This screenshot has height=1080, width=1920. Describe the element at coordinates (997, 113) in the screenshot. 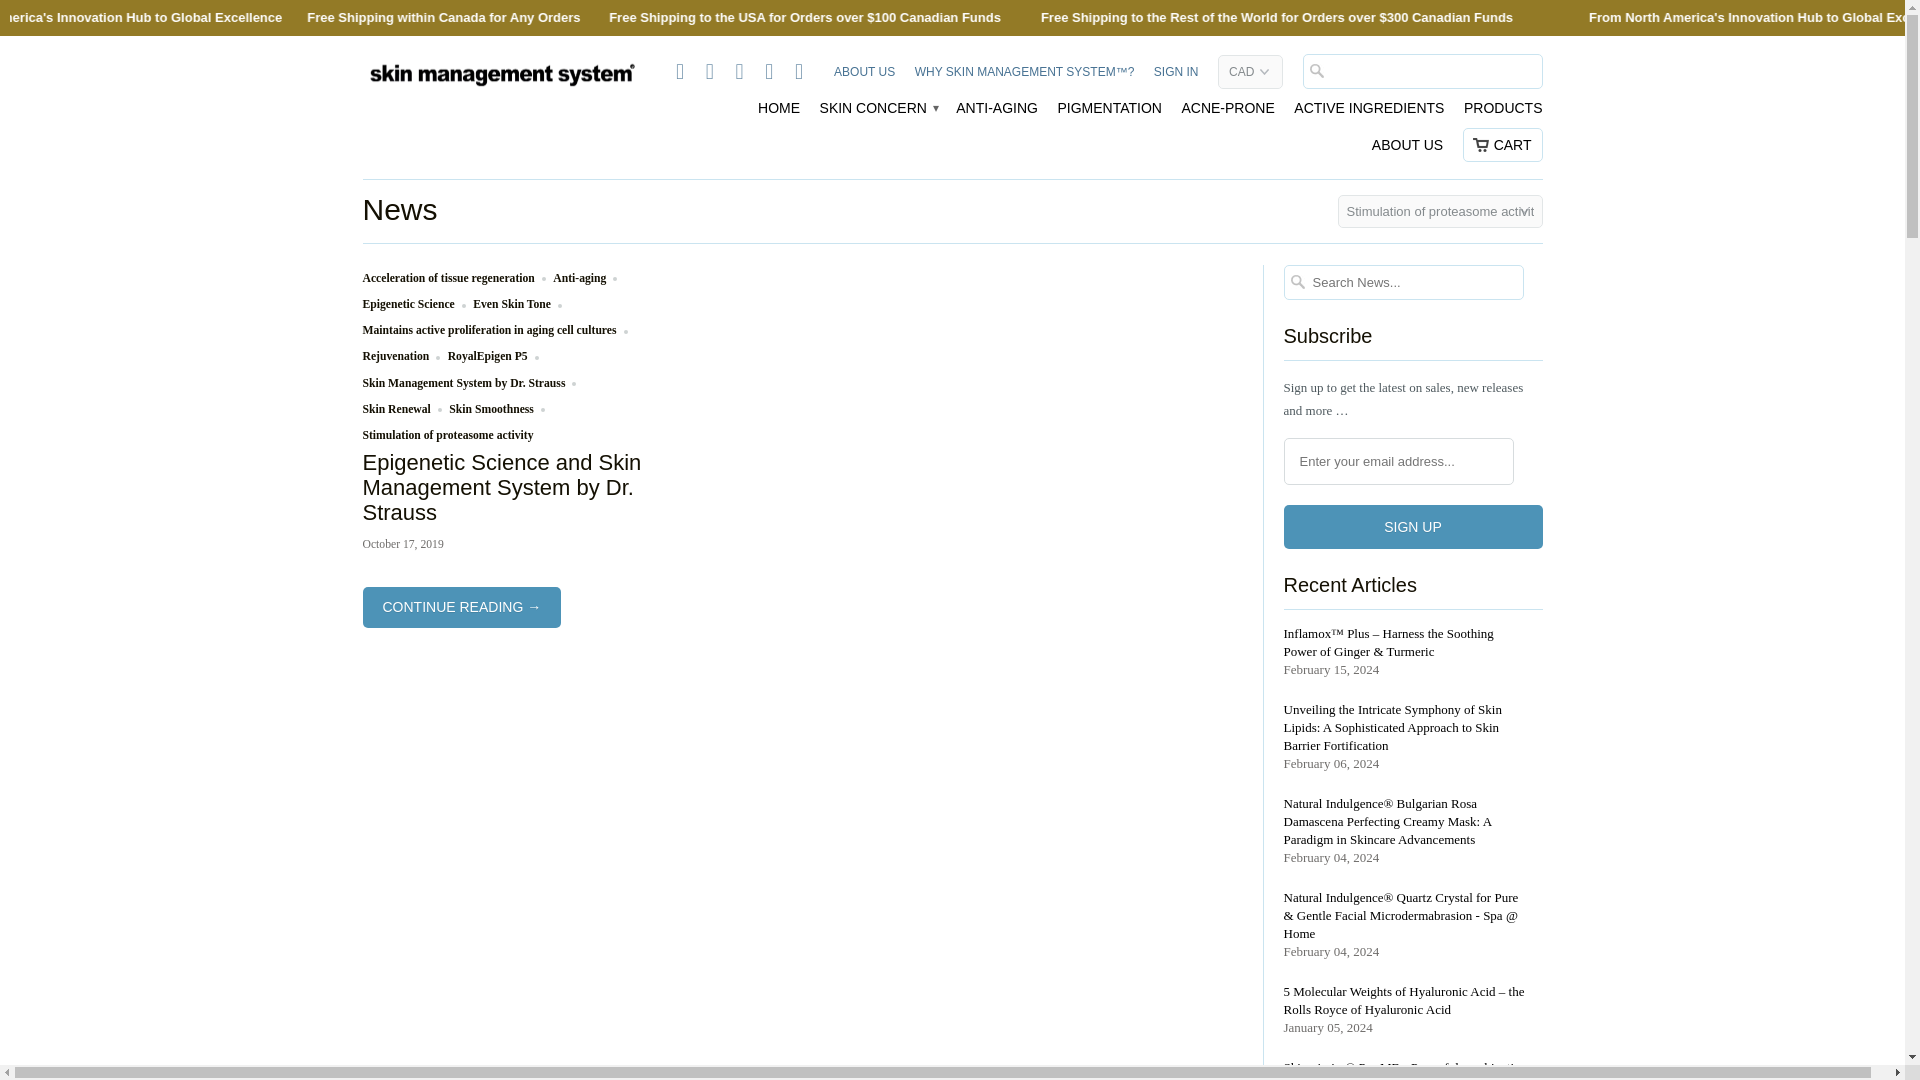

I see `ANTI-AGING` at that location.